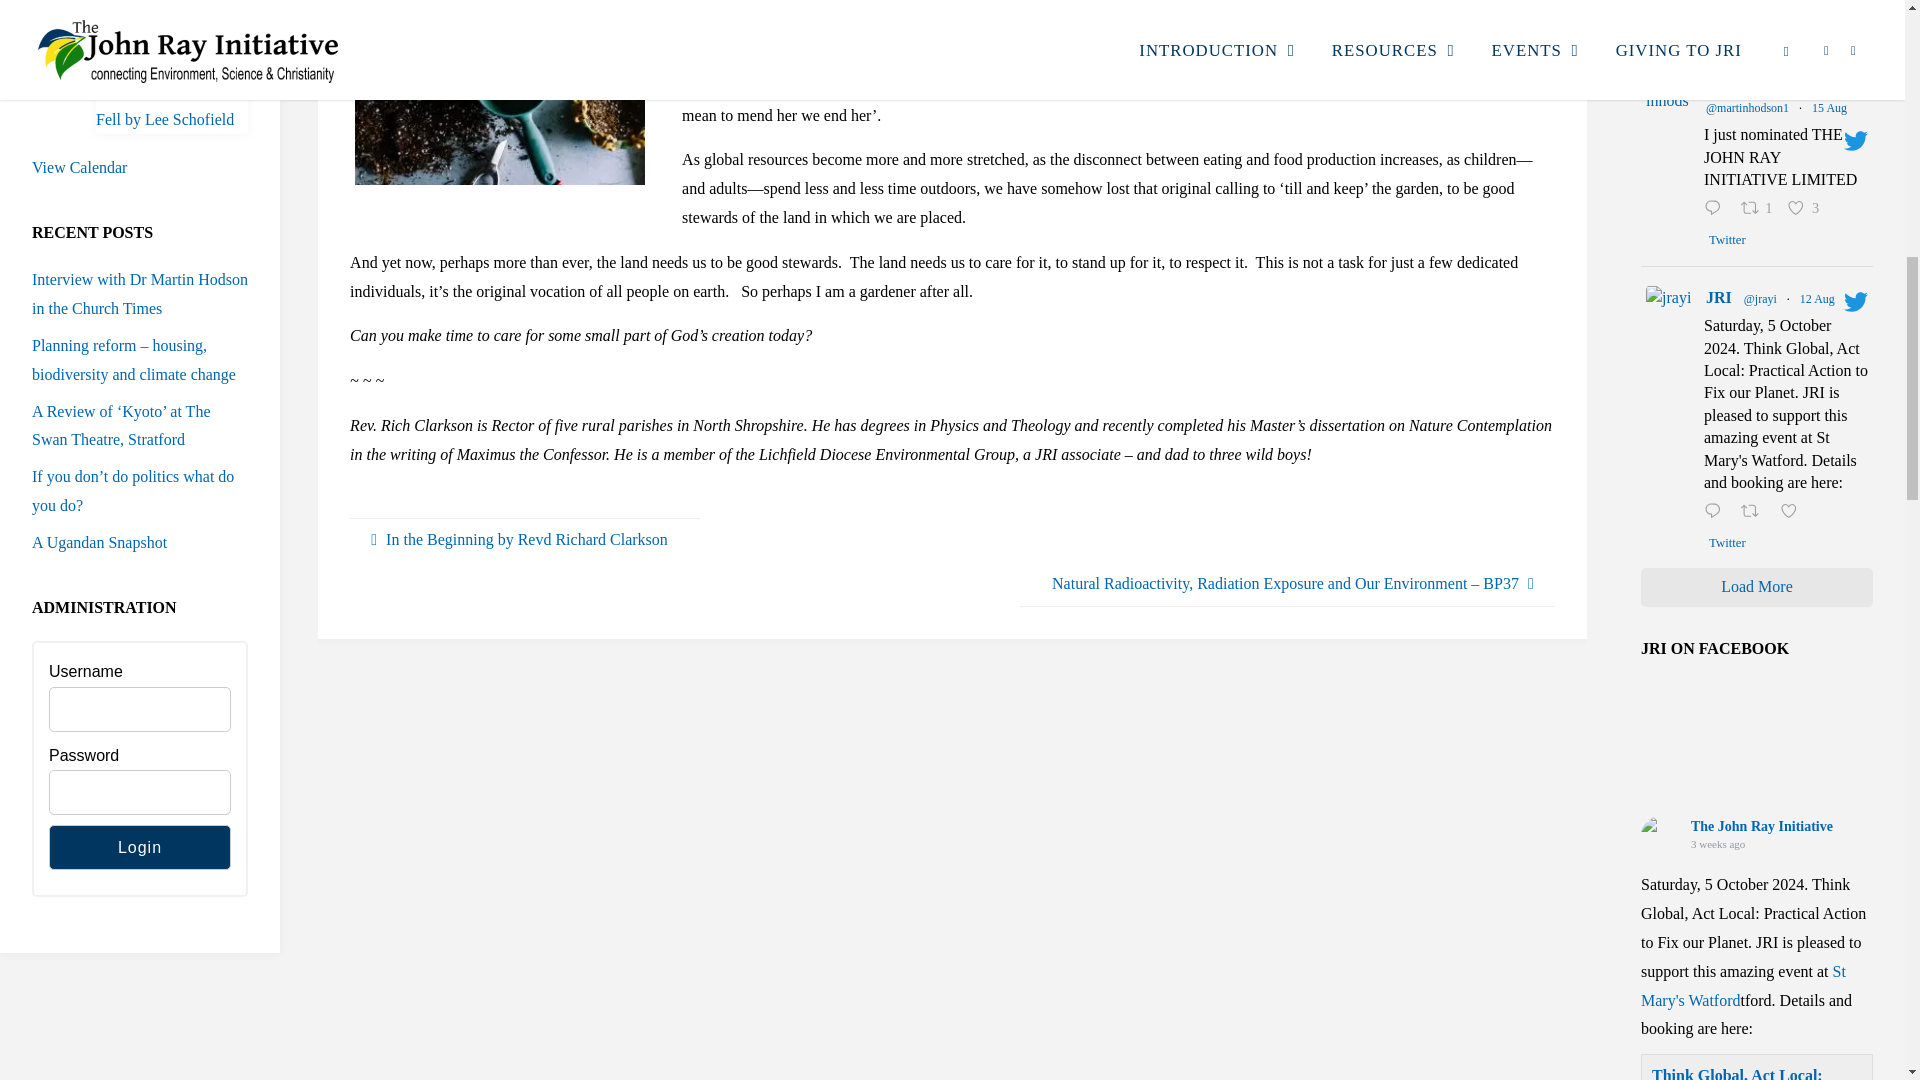 Image resolution: width=1920 pixels, height=1080 pixels. Describe the element at coordinates (165, 105) in the screenshot. I see `JRI Bookclub: Wild Fell by Lee Schofield` at that location.